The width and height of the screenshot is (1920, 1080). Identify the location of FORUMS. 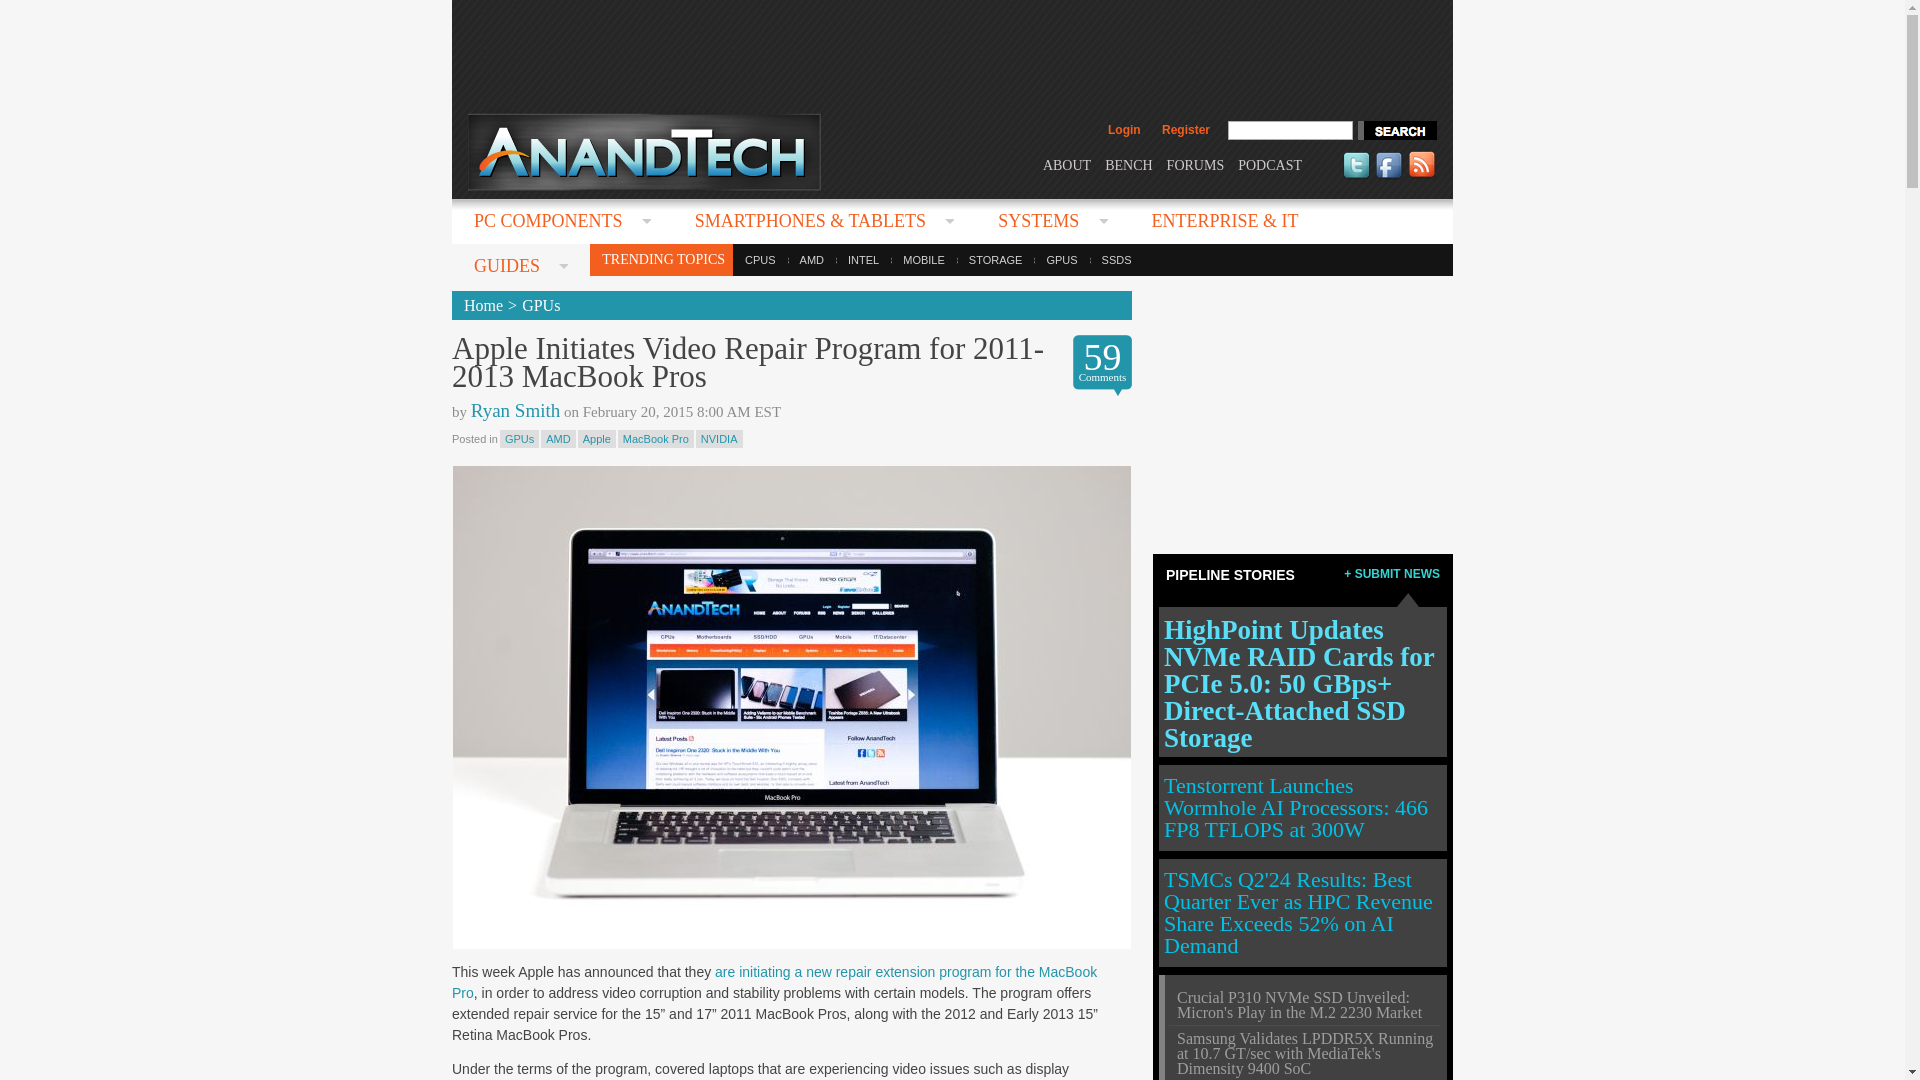
(1196, 164).